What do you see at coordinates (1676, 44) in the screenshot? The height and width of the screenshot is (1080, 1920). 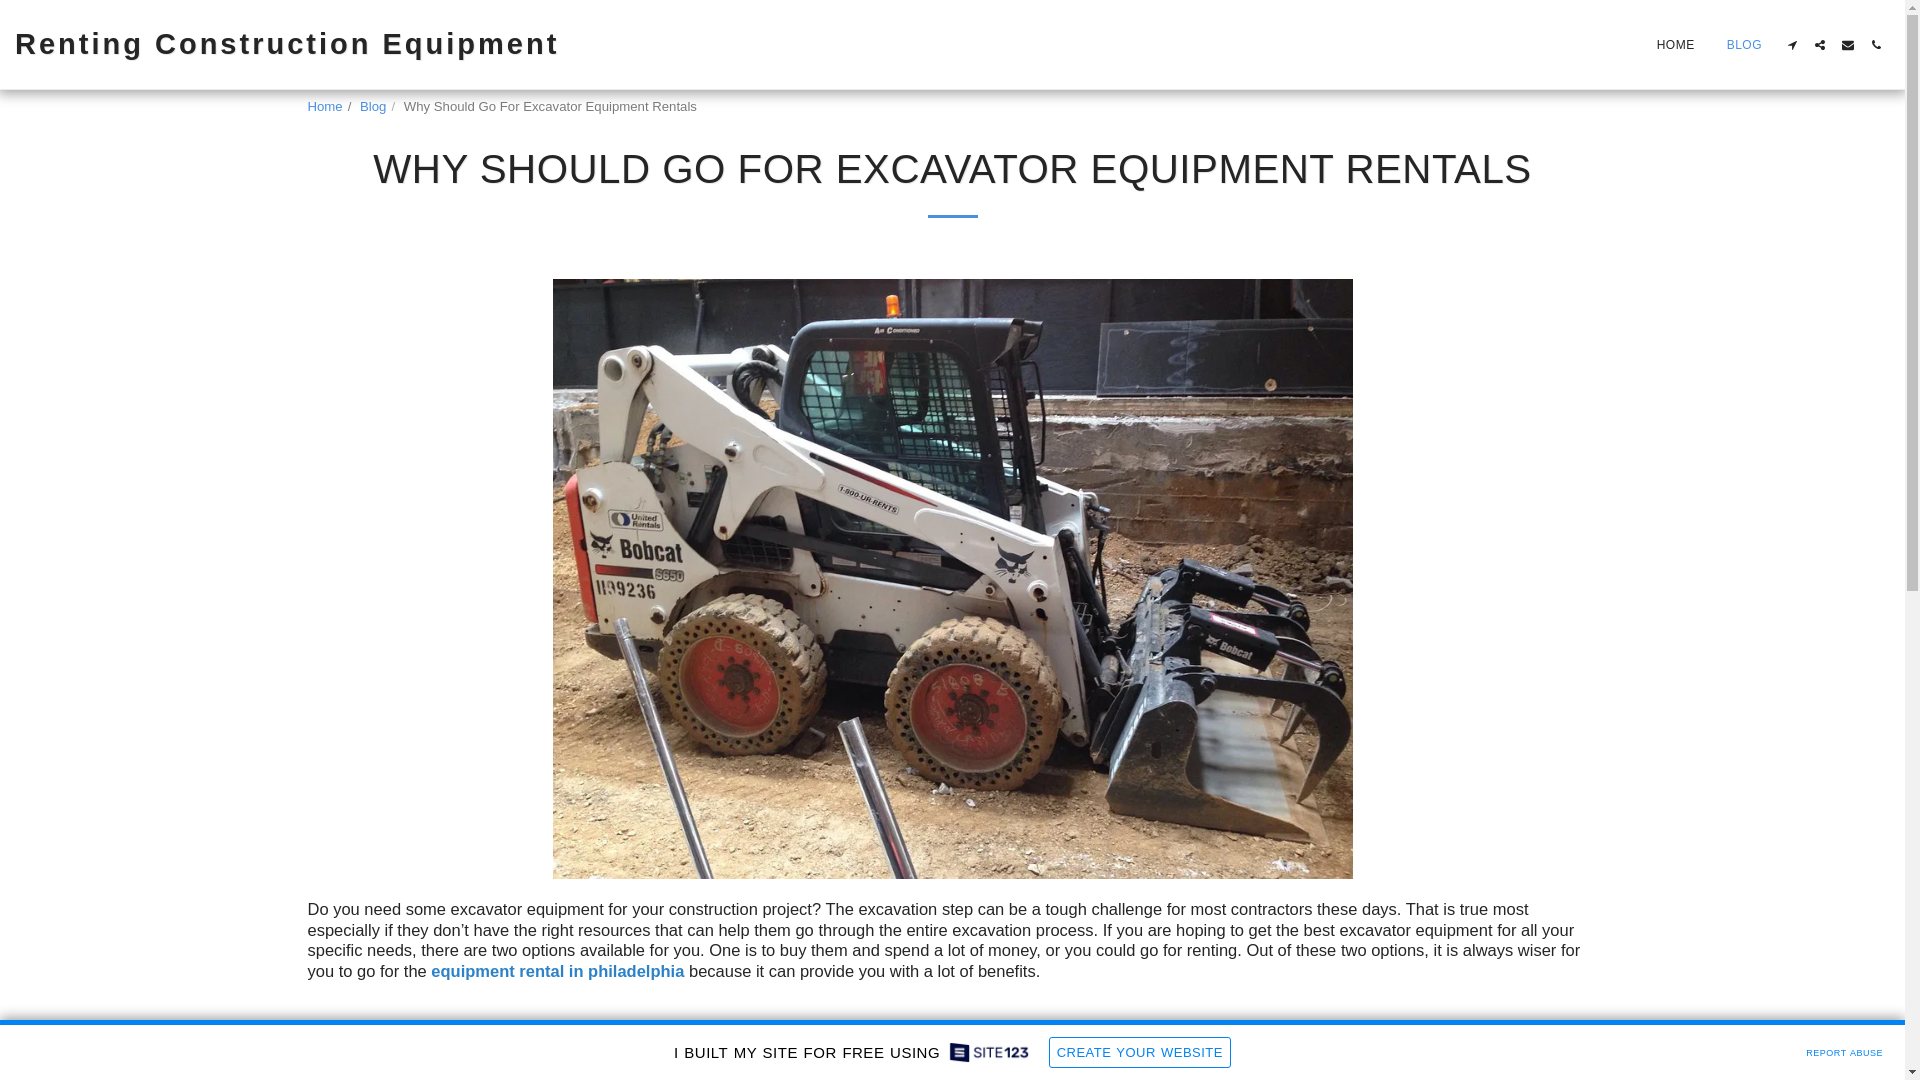 I see `HOME` at bounding box center [1676, 44].